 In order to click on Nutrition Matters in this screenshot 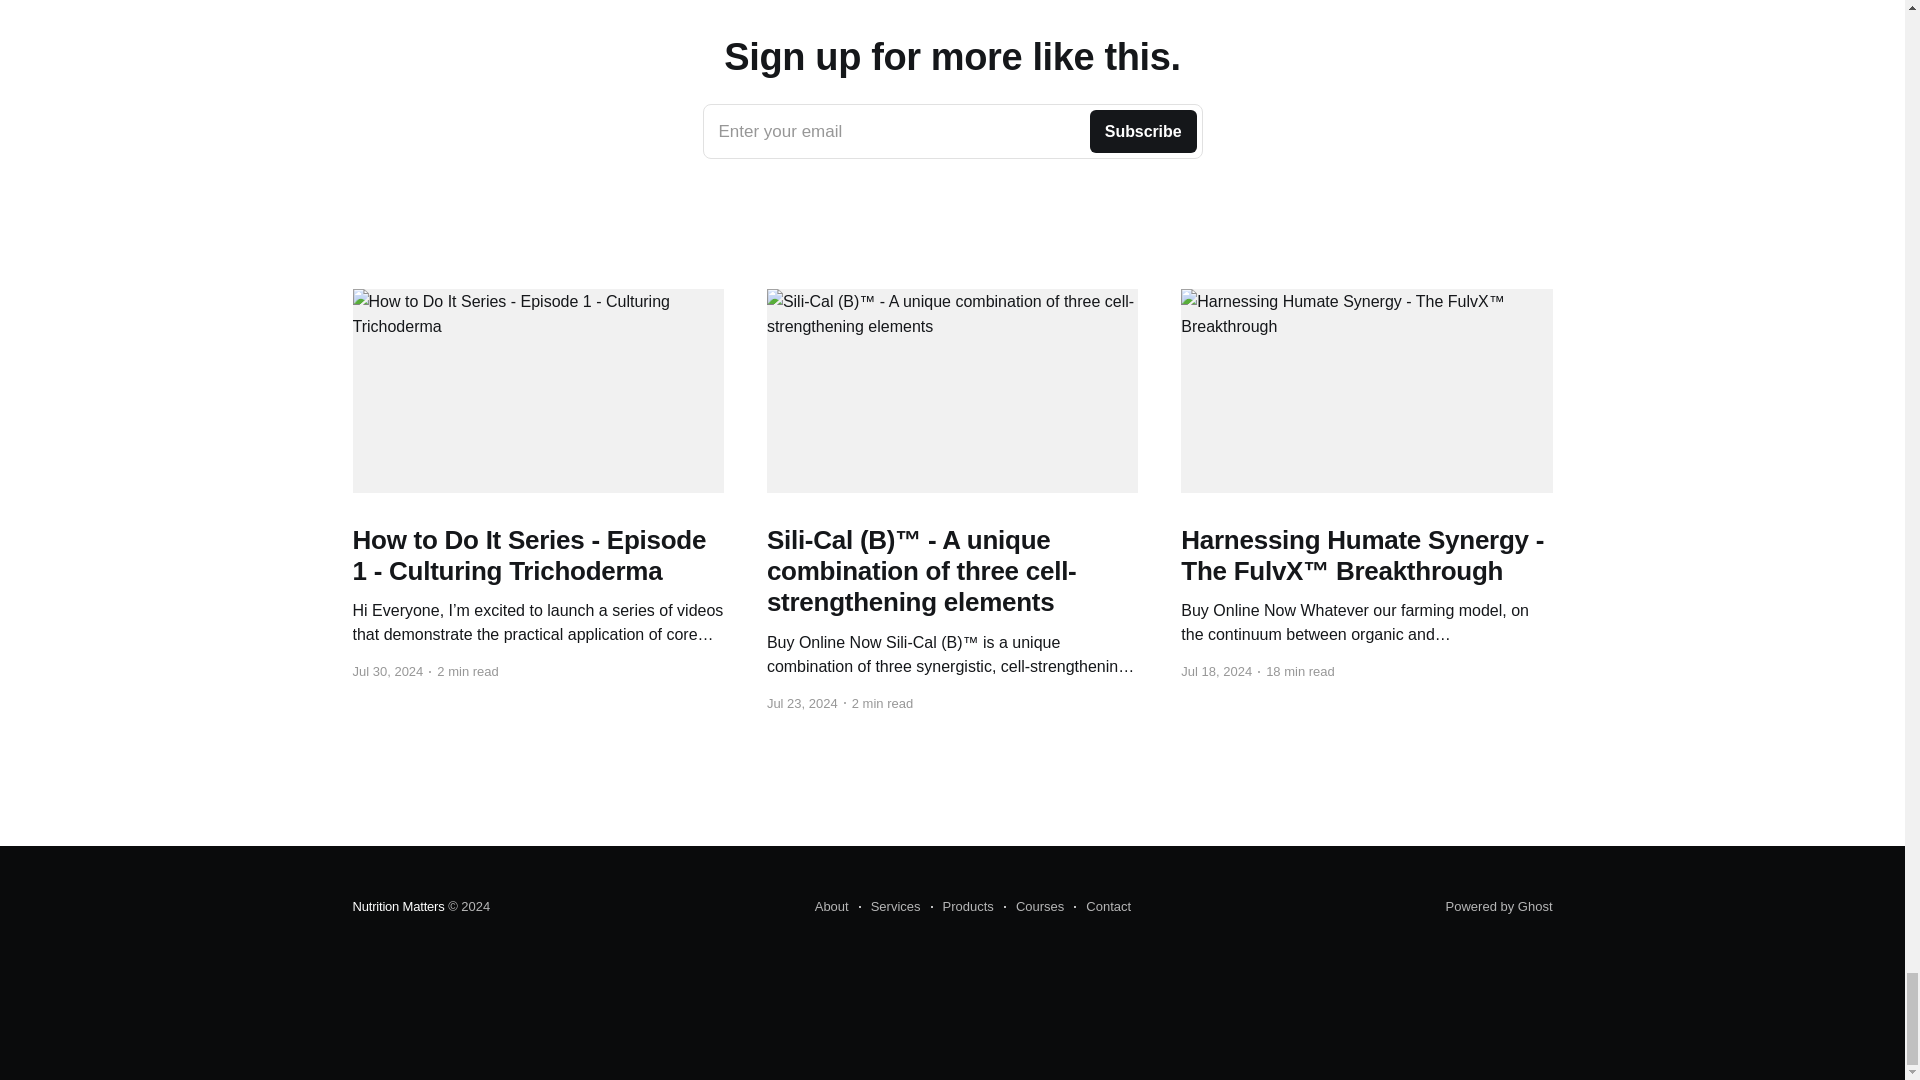, I will do `click(397, 906)`.